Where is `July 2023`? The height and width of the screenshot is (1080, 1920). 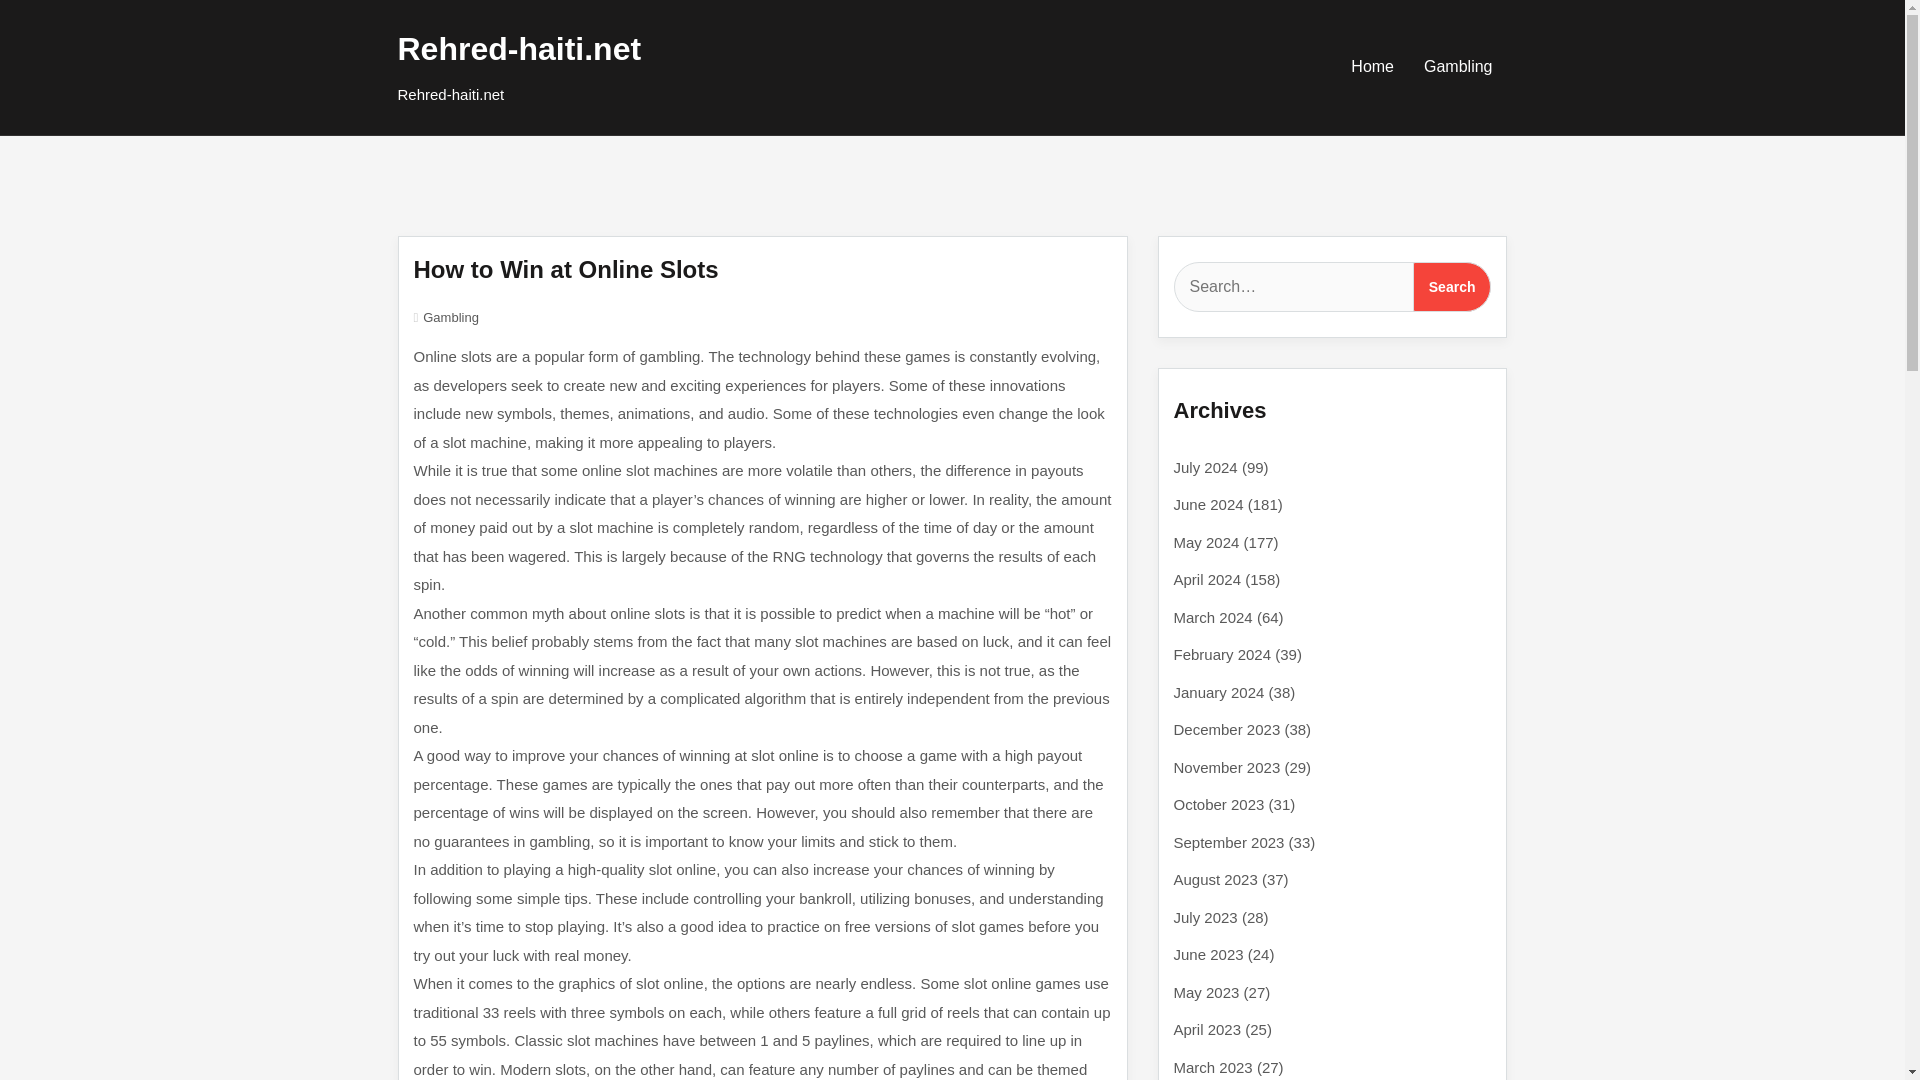
July 2023 is located at coordinates (1206, 916).